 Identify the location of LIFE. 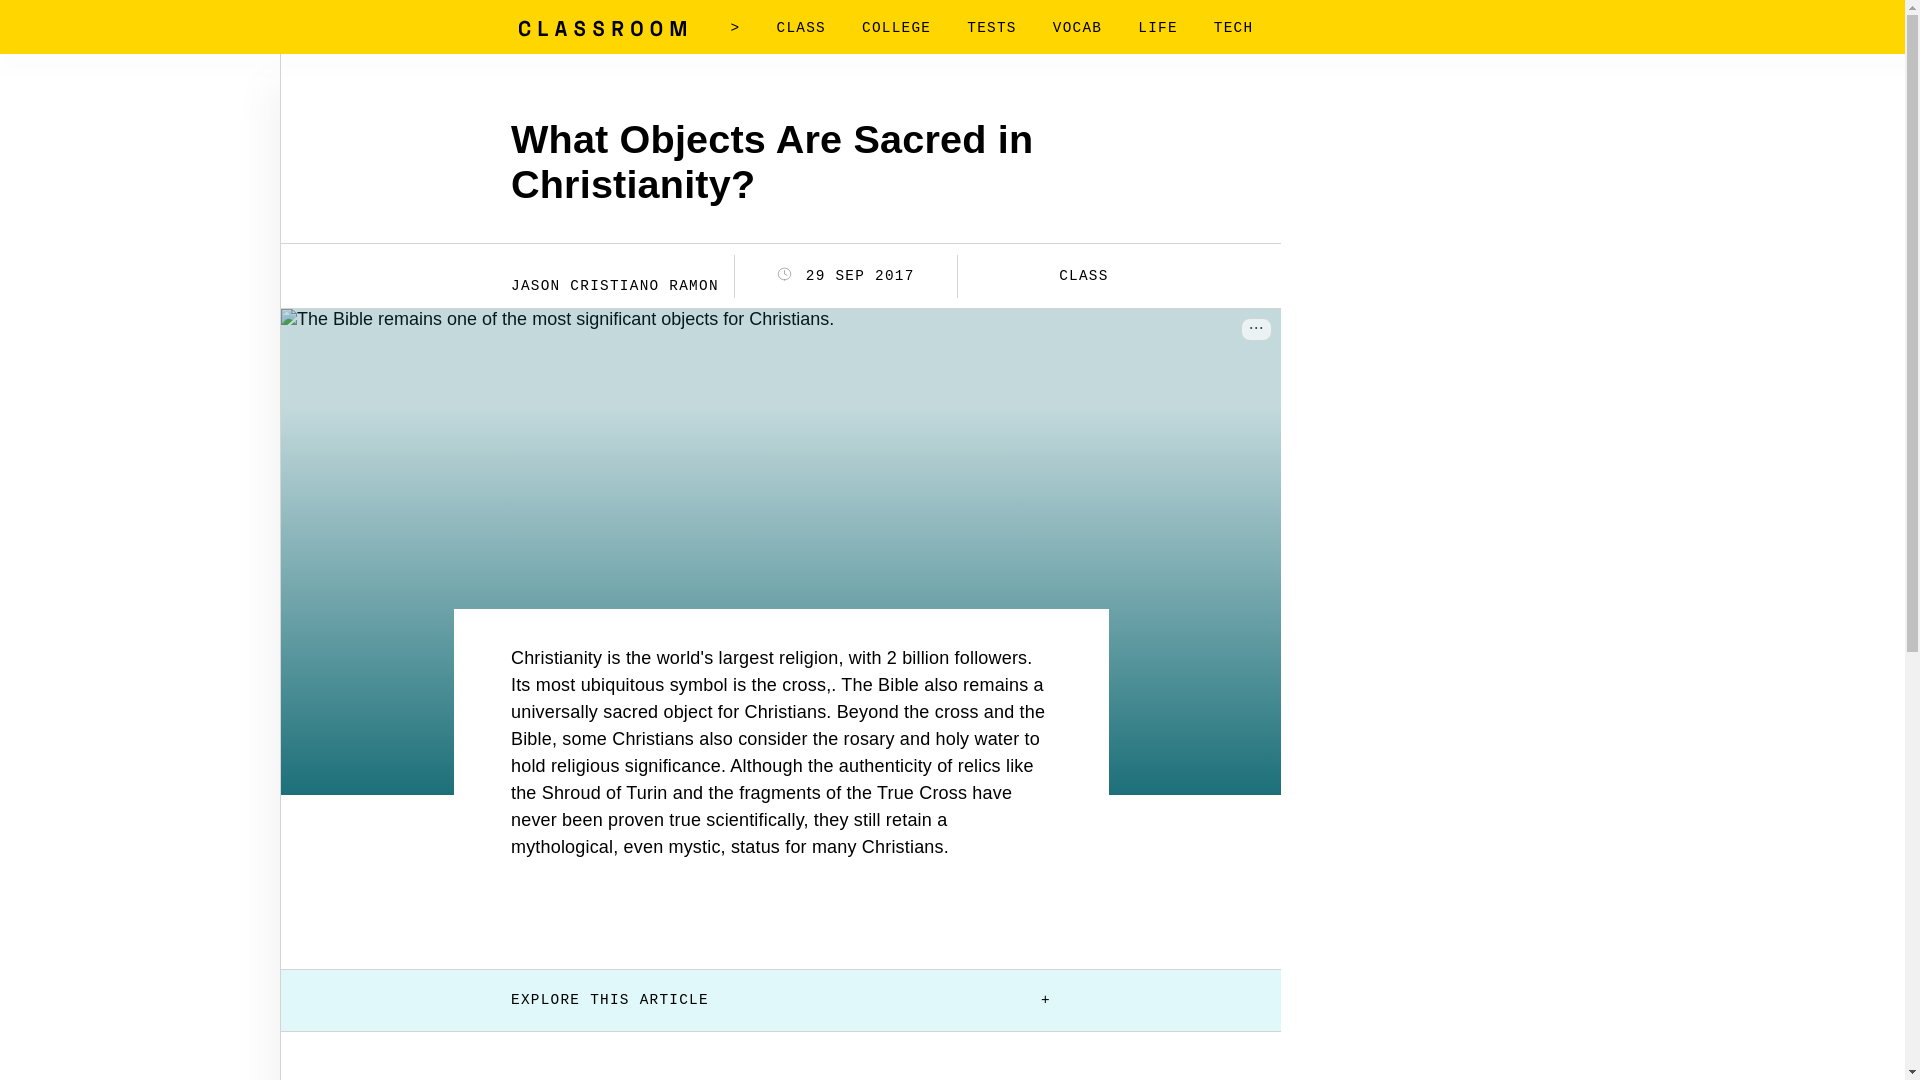
(1158, 28).